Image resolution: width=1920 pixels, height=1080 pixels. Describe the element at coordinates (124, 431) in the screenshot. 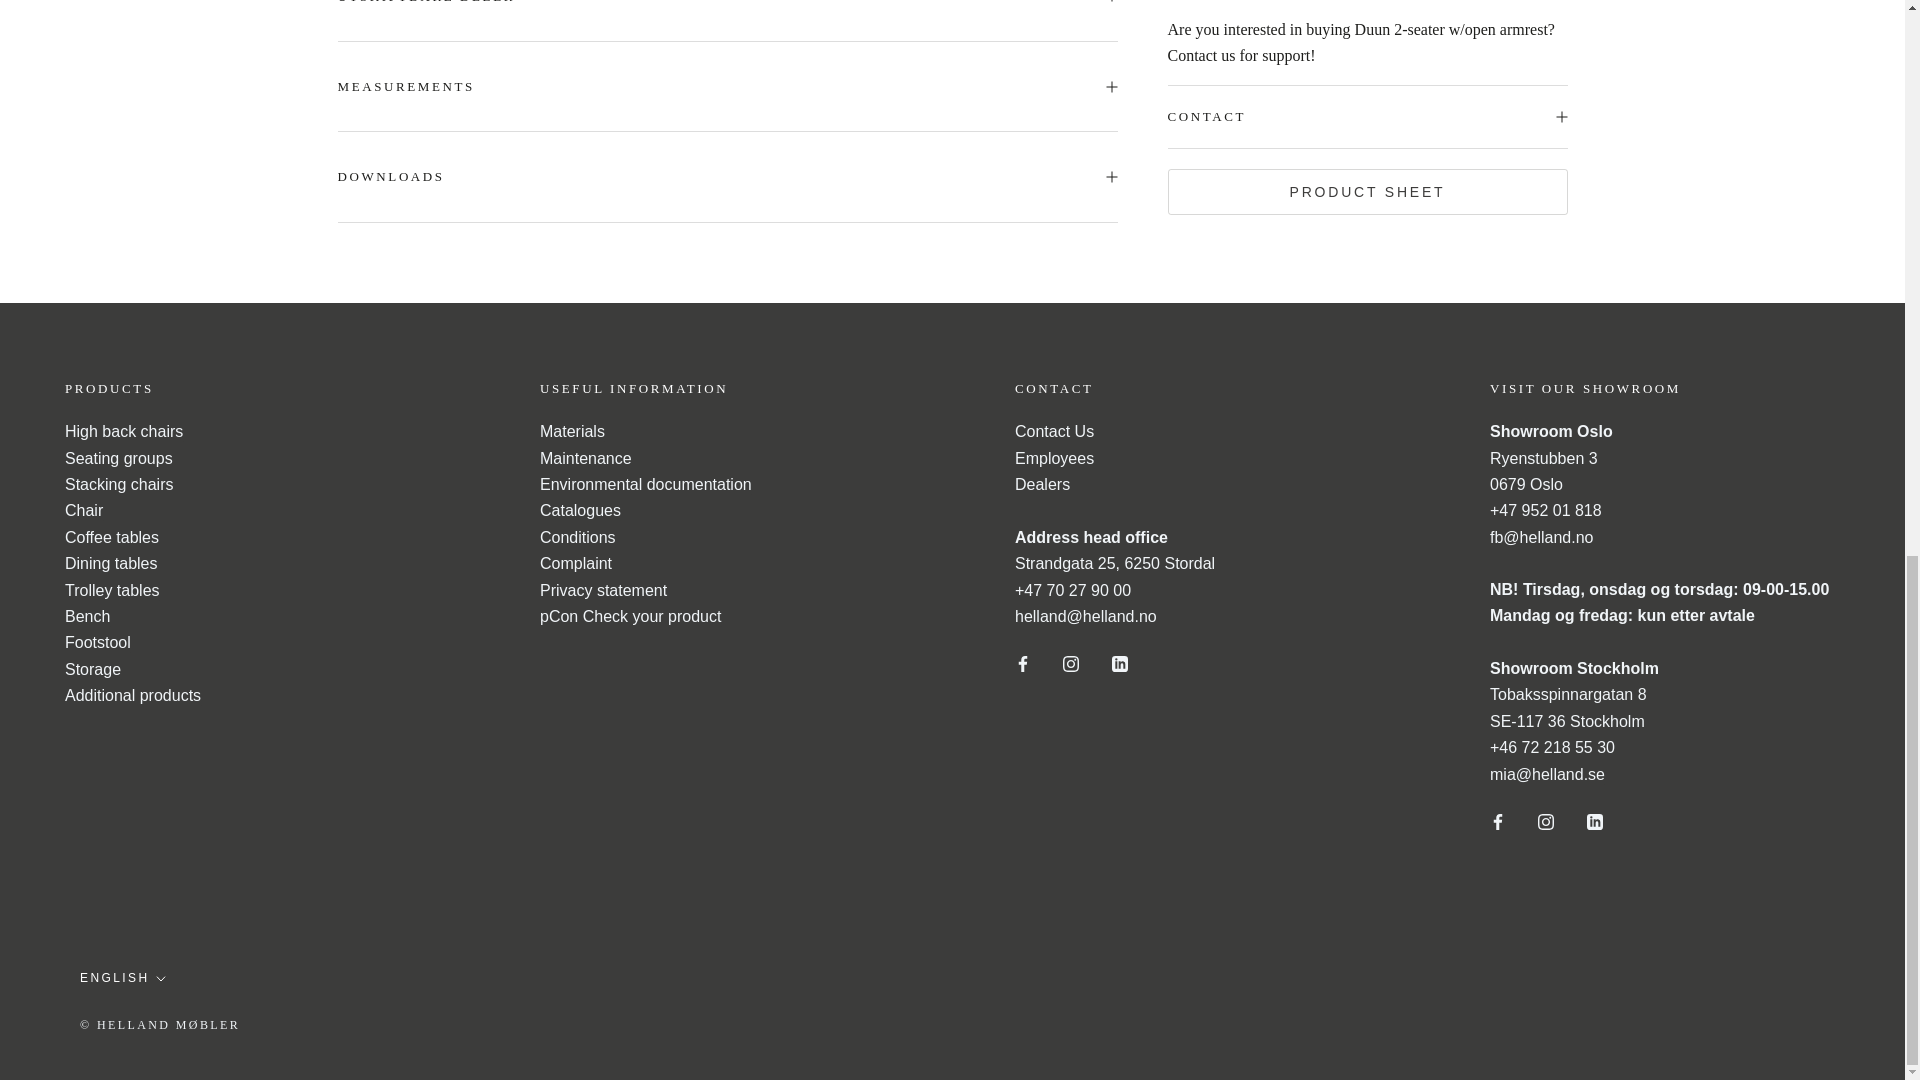

I see `High back chair` at that location.